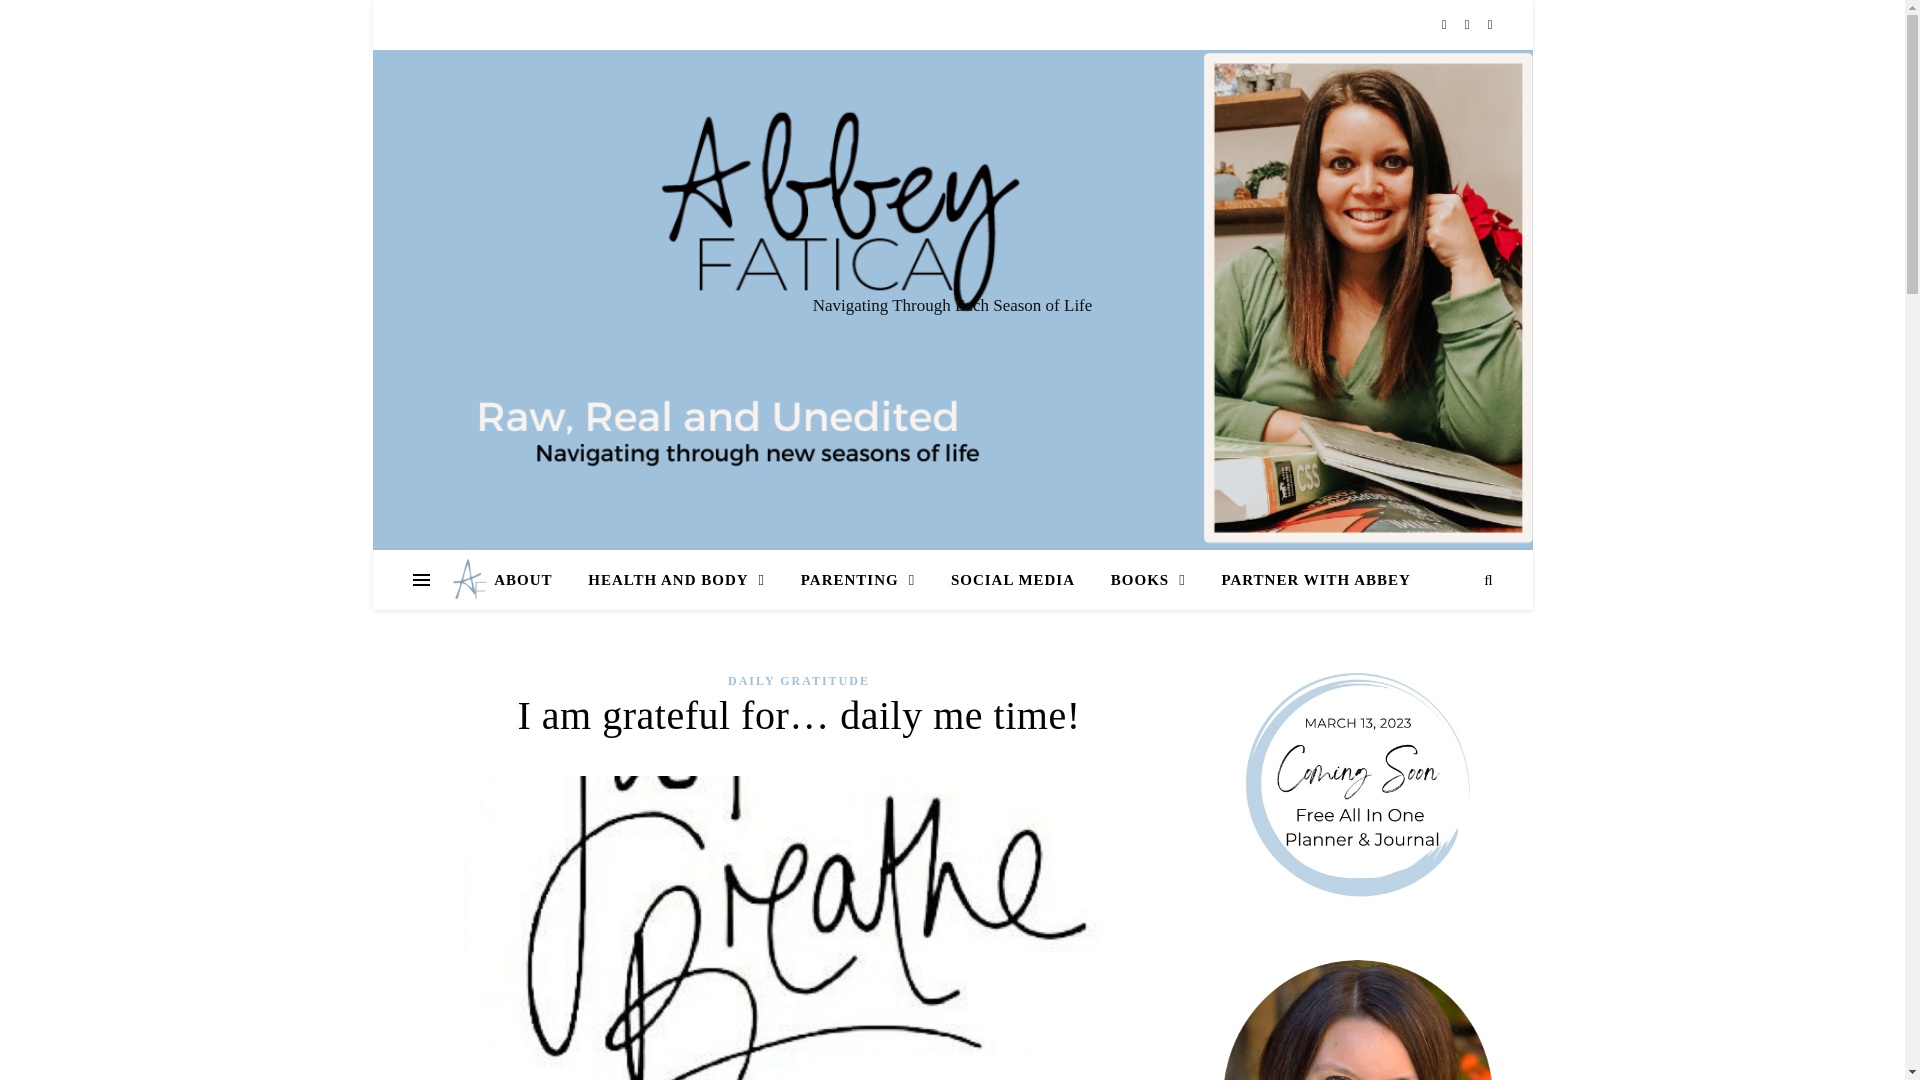 This screenshot has height=1080, width=1920. What do you see at coordinates (1012, 580) in the screenshot?
I see `SOCIAL MEDIA` at bounding box center [1012, 580].